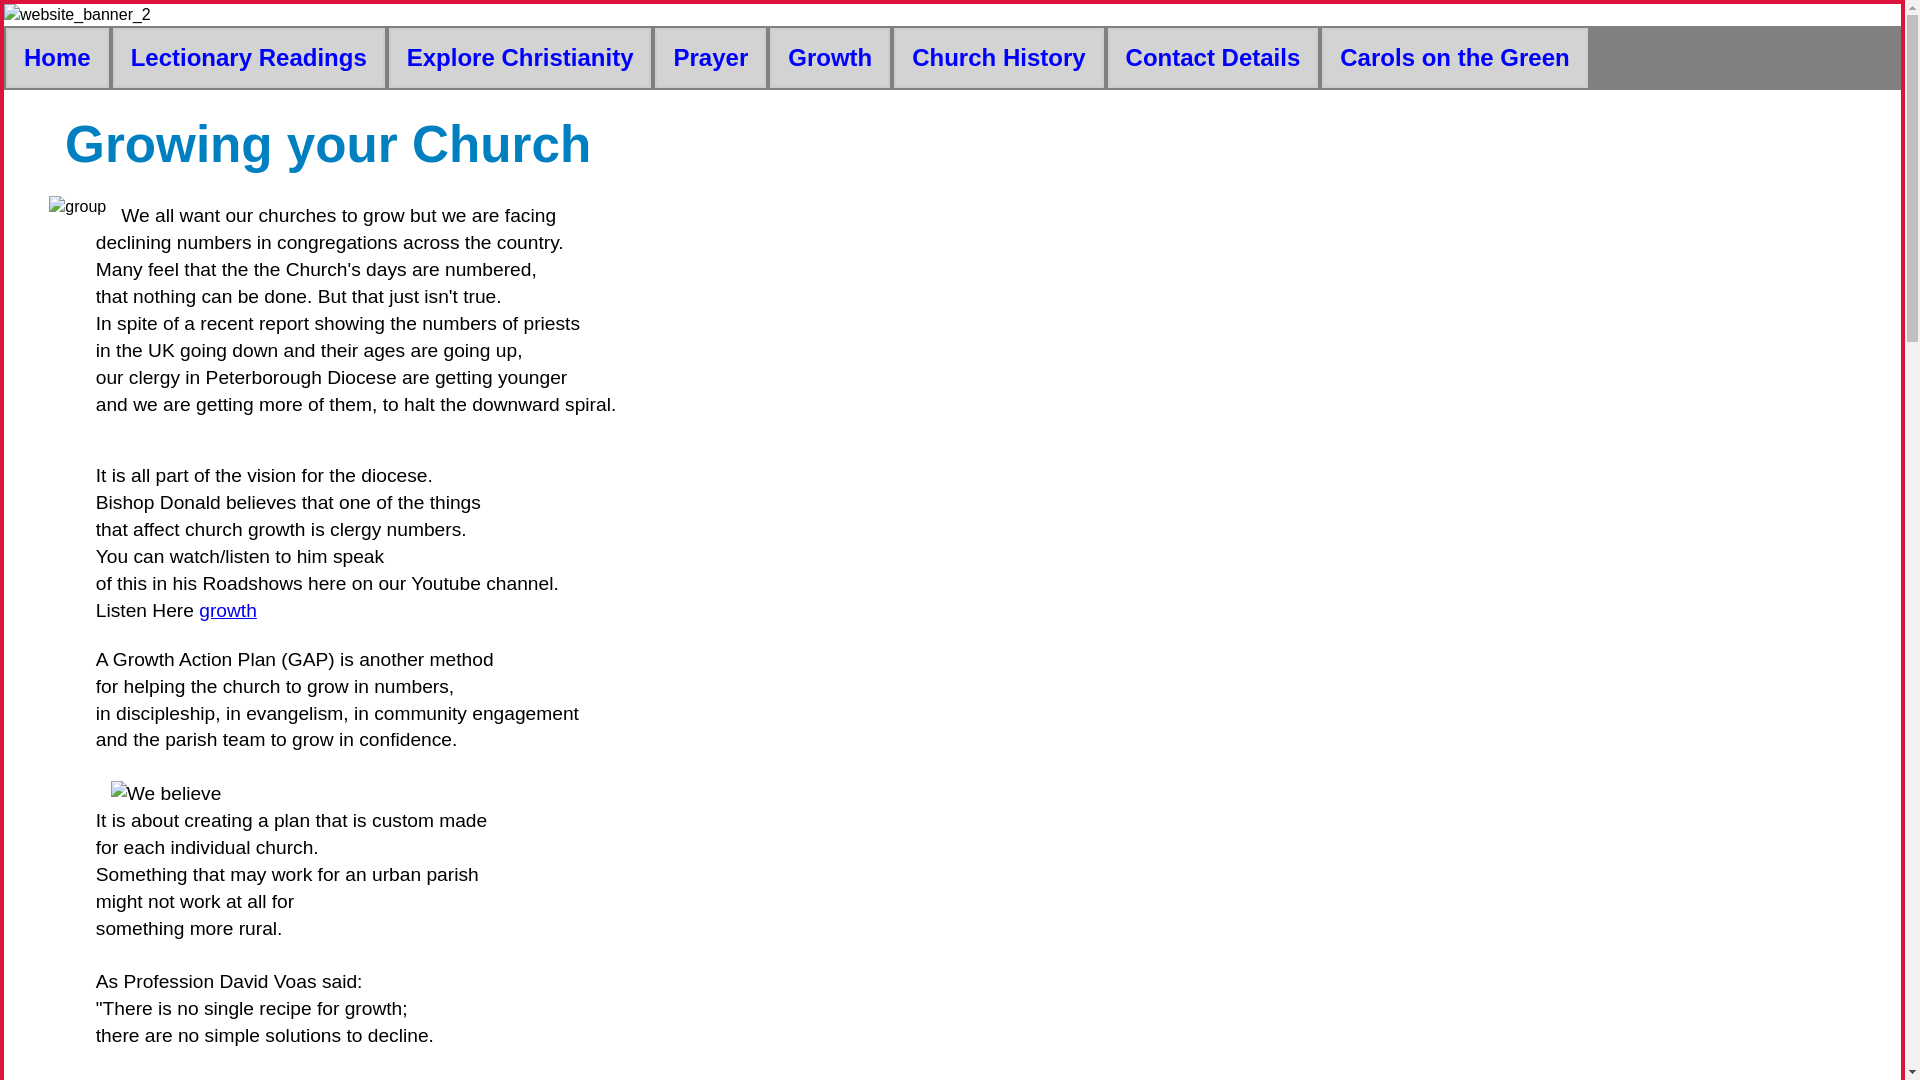 Image resolution: width=1920 pixels, height=1080 pixels. I want to click on Church History, so click(998, 58).